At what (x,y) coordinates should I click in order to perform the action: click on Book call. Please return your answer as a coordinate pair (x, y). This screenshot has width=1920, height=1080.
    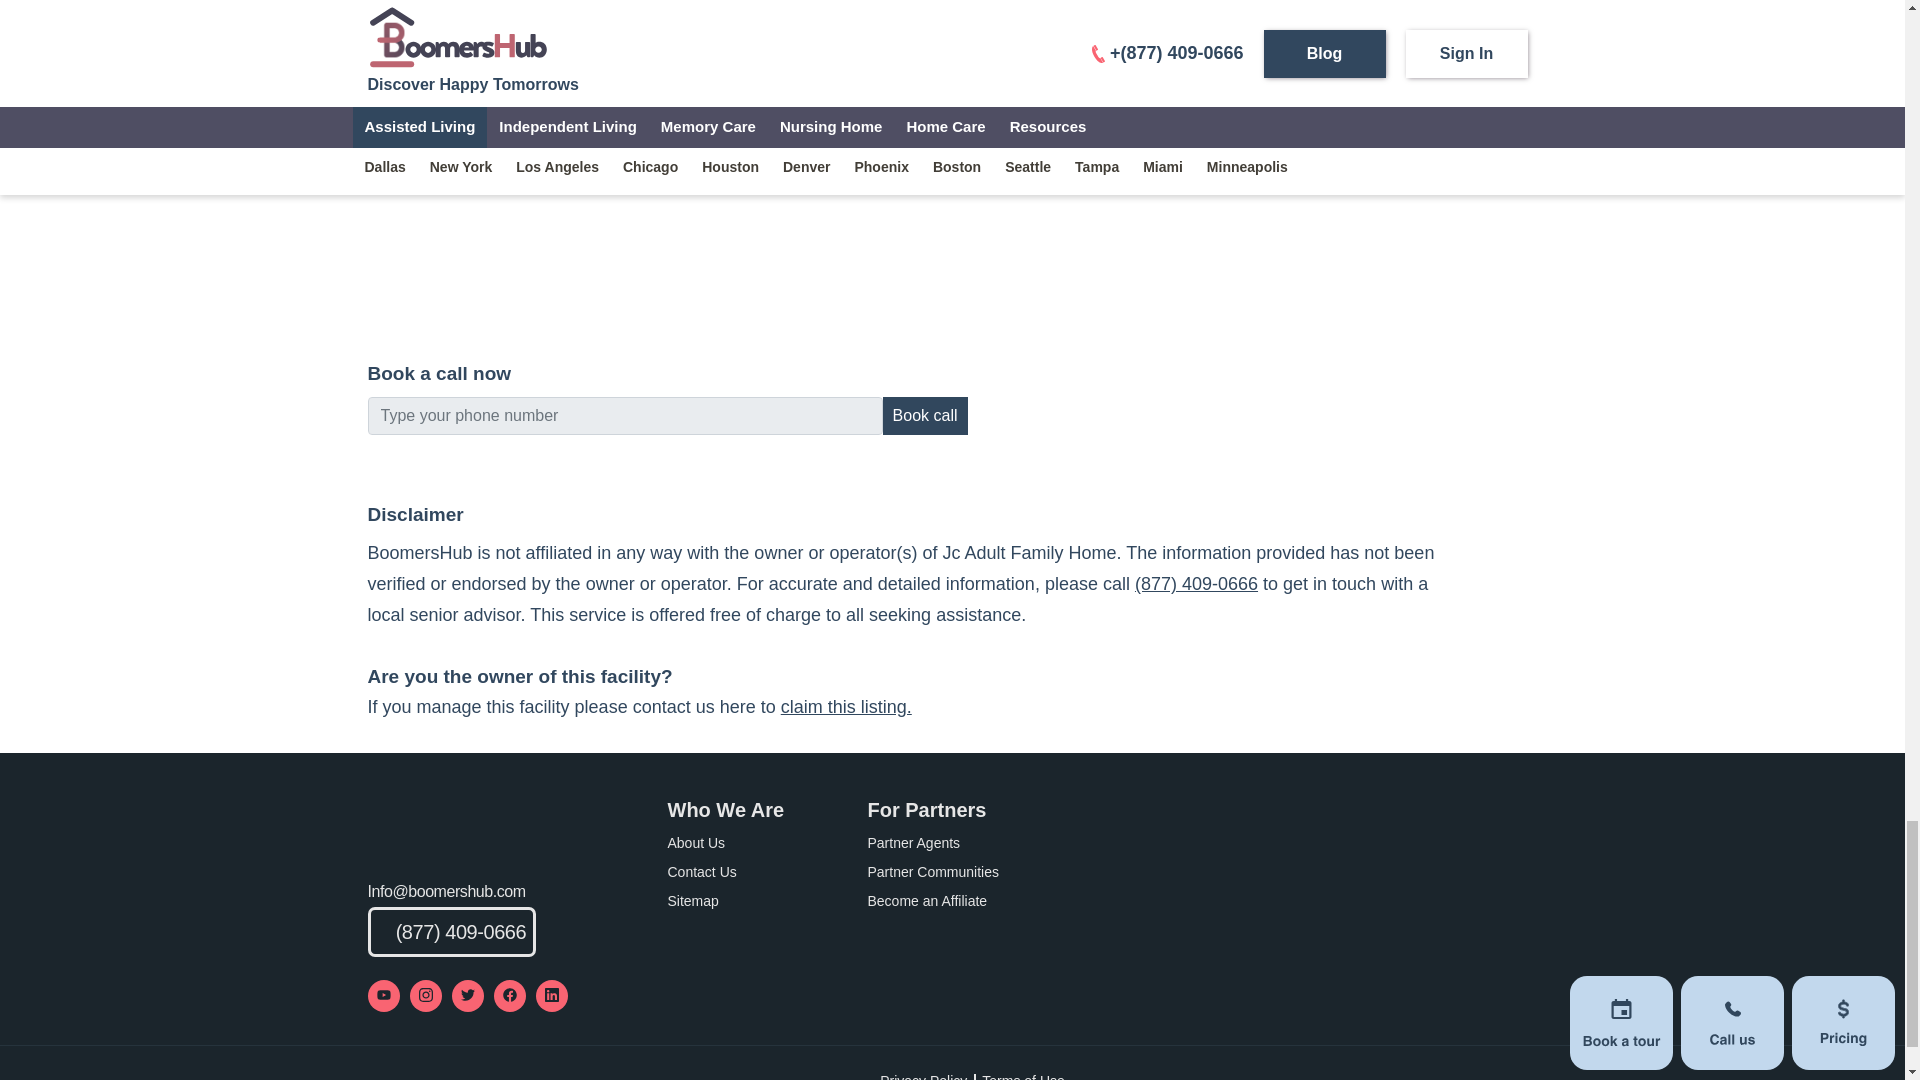
    Looking at the image, I should click on (925, 416).